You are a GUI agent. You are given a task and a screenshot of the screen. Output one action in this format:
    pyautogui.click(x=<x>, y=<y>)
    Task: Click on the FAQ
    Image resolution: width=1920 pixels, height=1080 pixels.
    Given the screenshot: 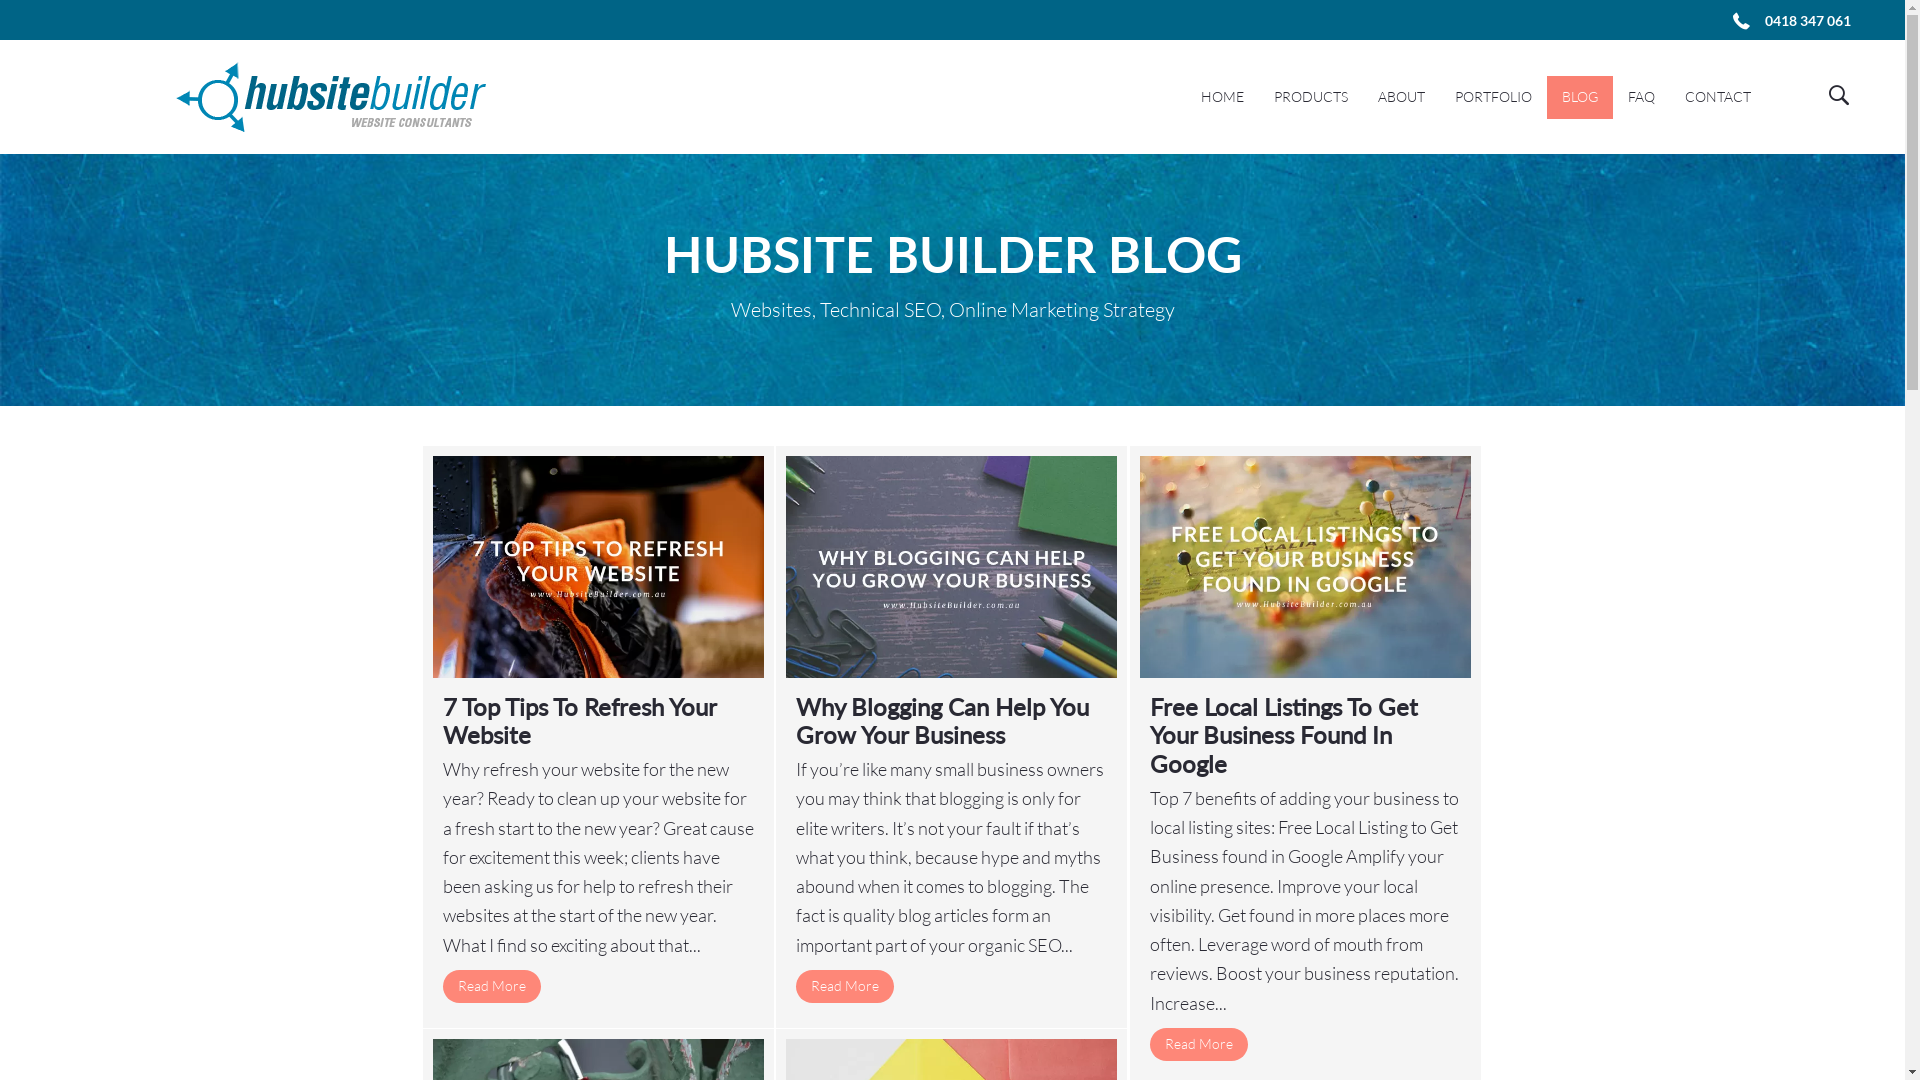 What is the action you would take?
    pyautogui.click(x=1642, y=98)
    